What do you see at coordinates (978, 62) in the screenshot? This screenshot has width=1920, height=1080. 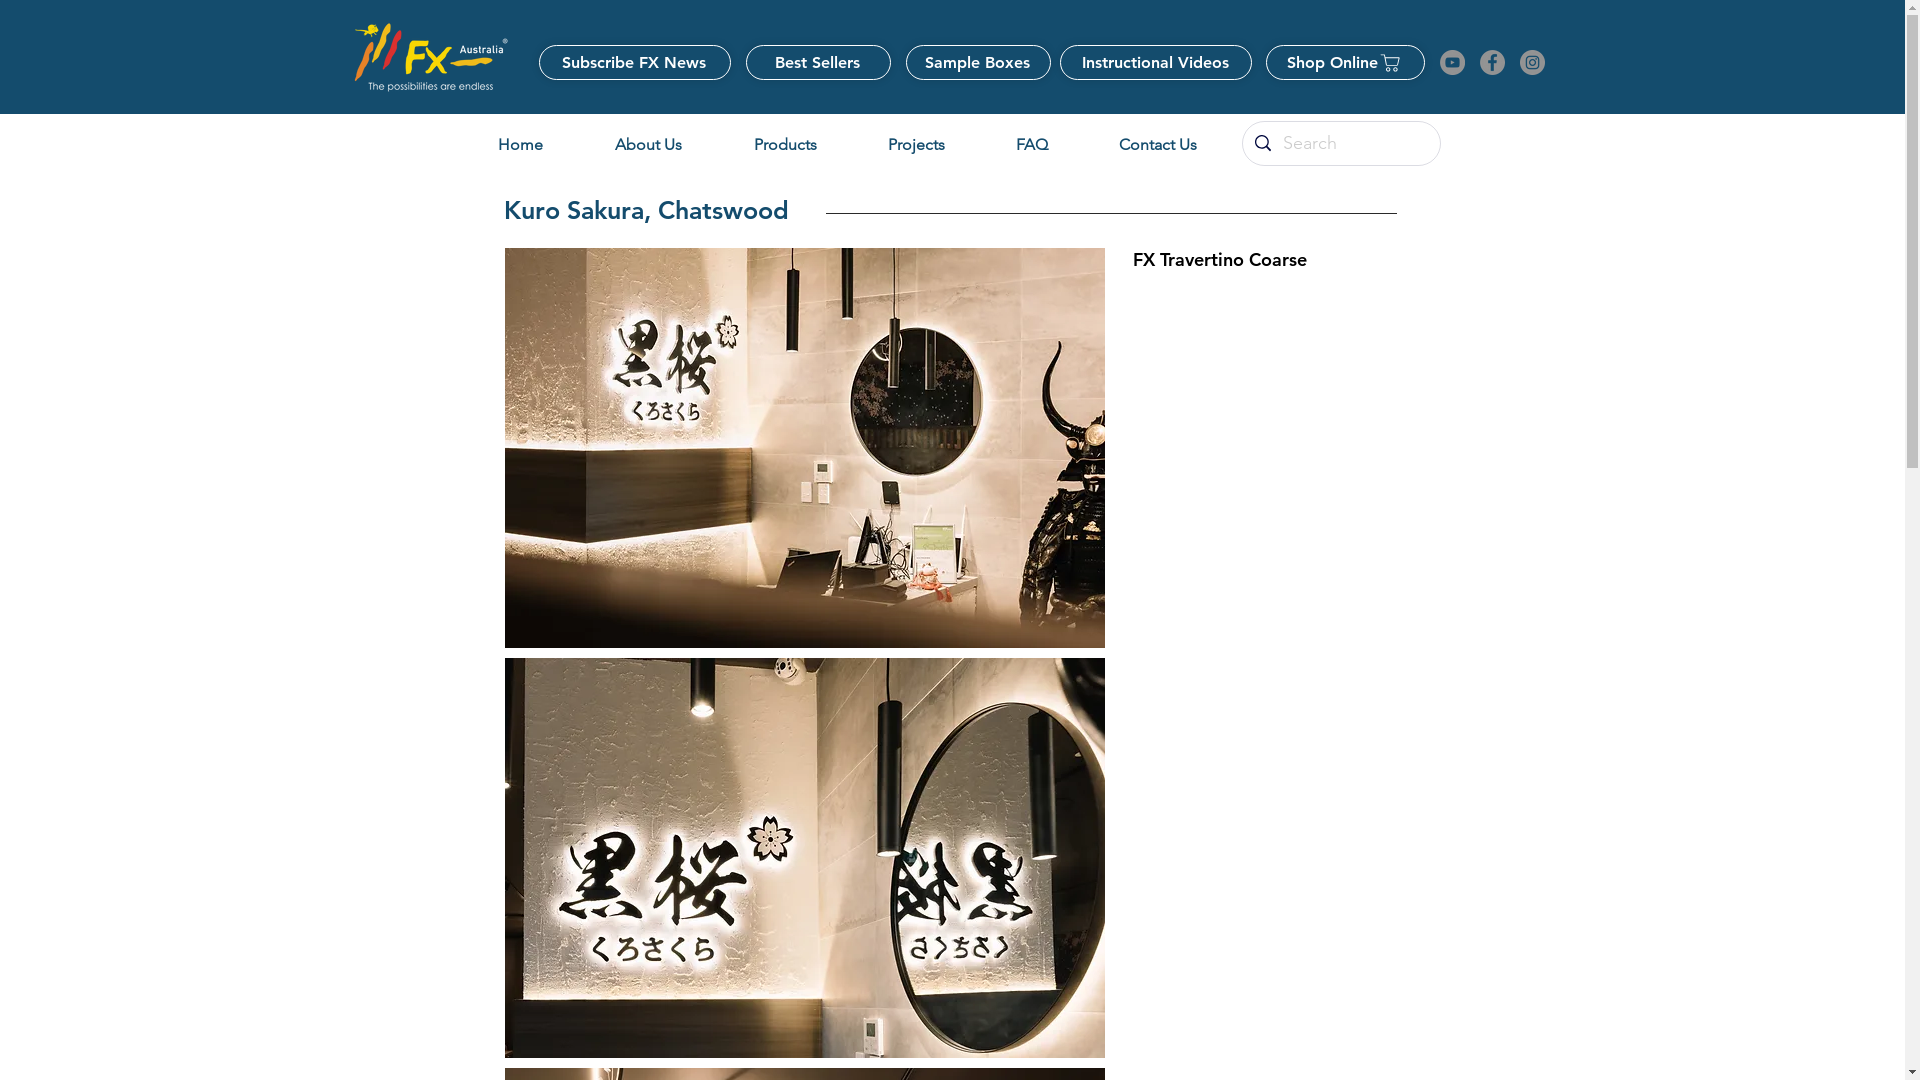 I see `Sample Boxes` at bounding box center [978, 62].